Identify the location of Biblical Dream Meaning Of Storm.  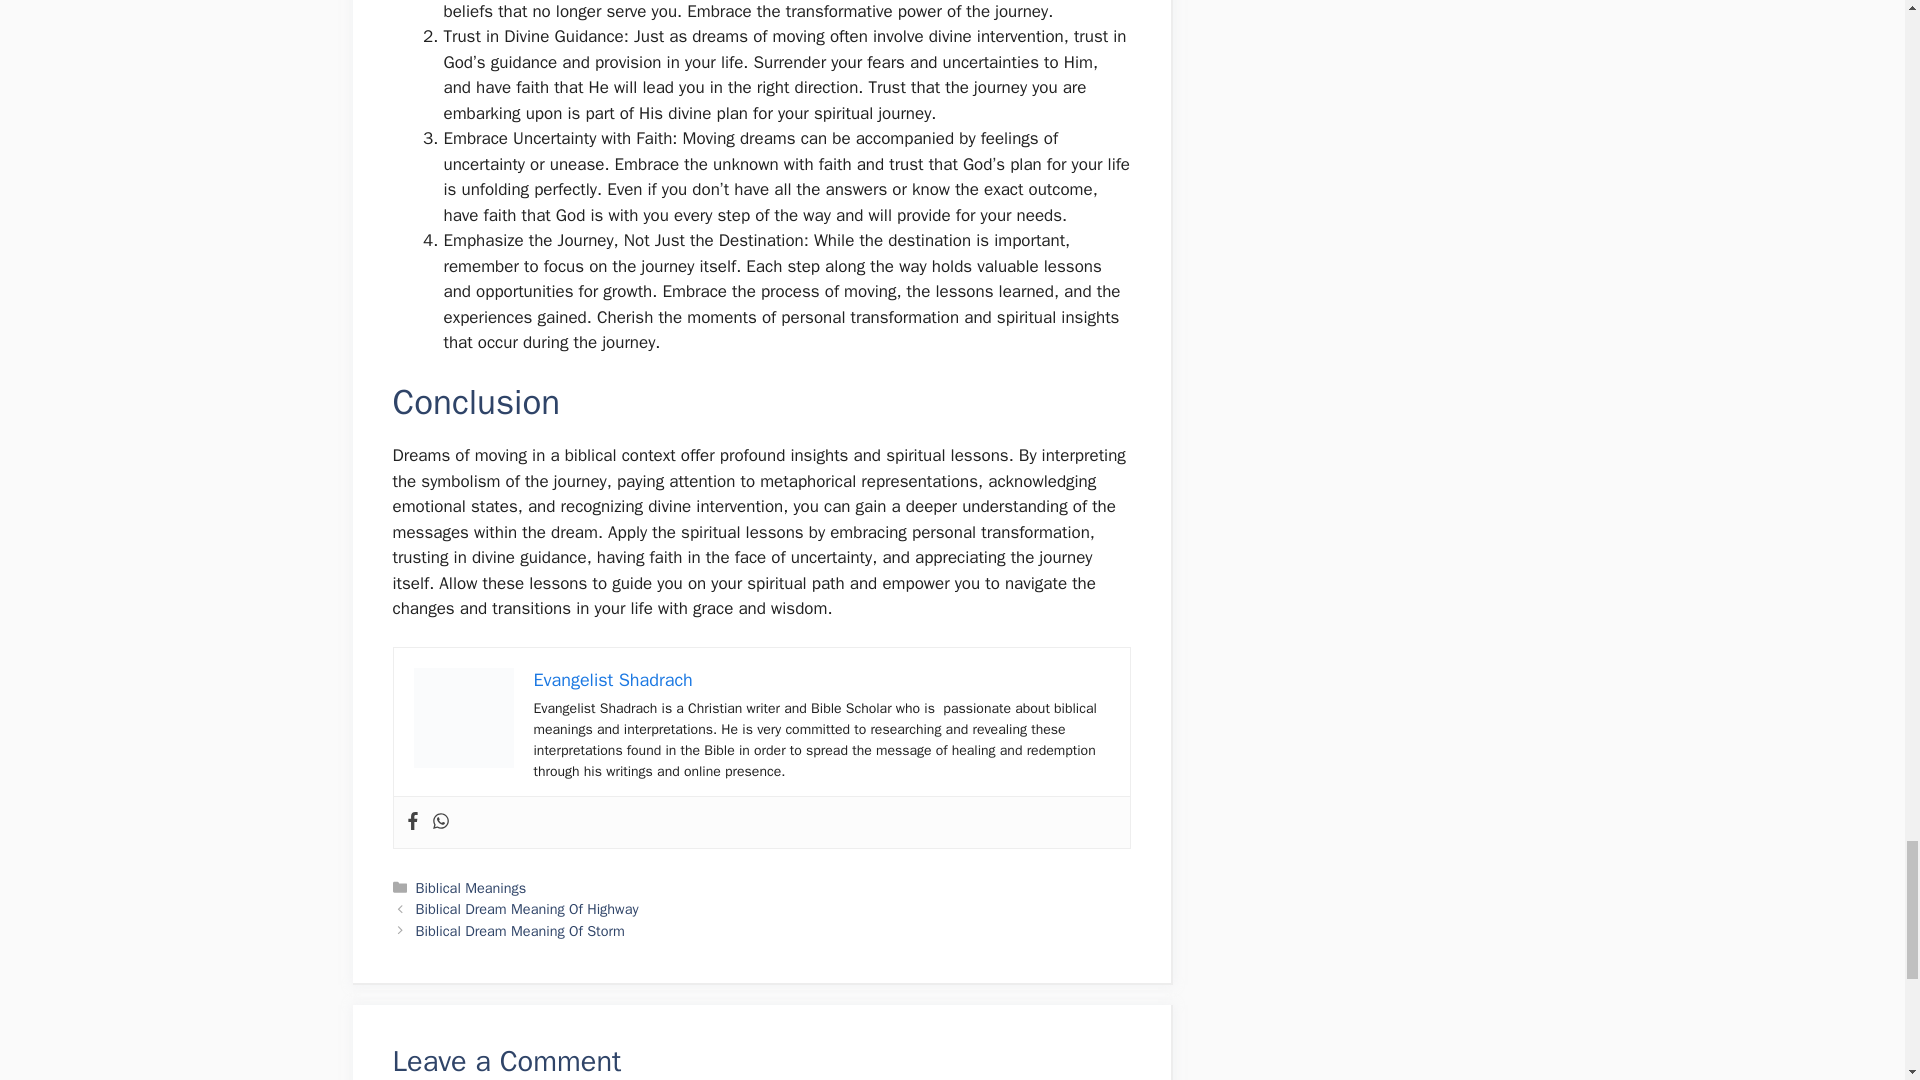
(520, 930).